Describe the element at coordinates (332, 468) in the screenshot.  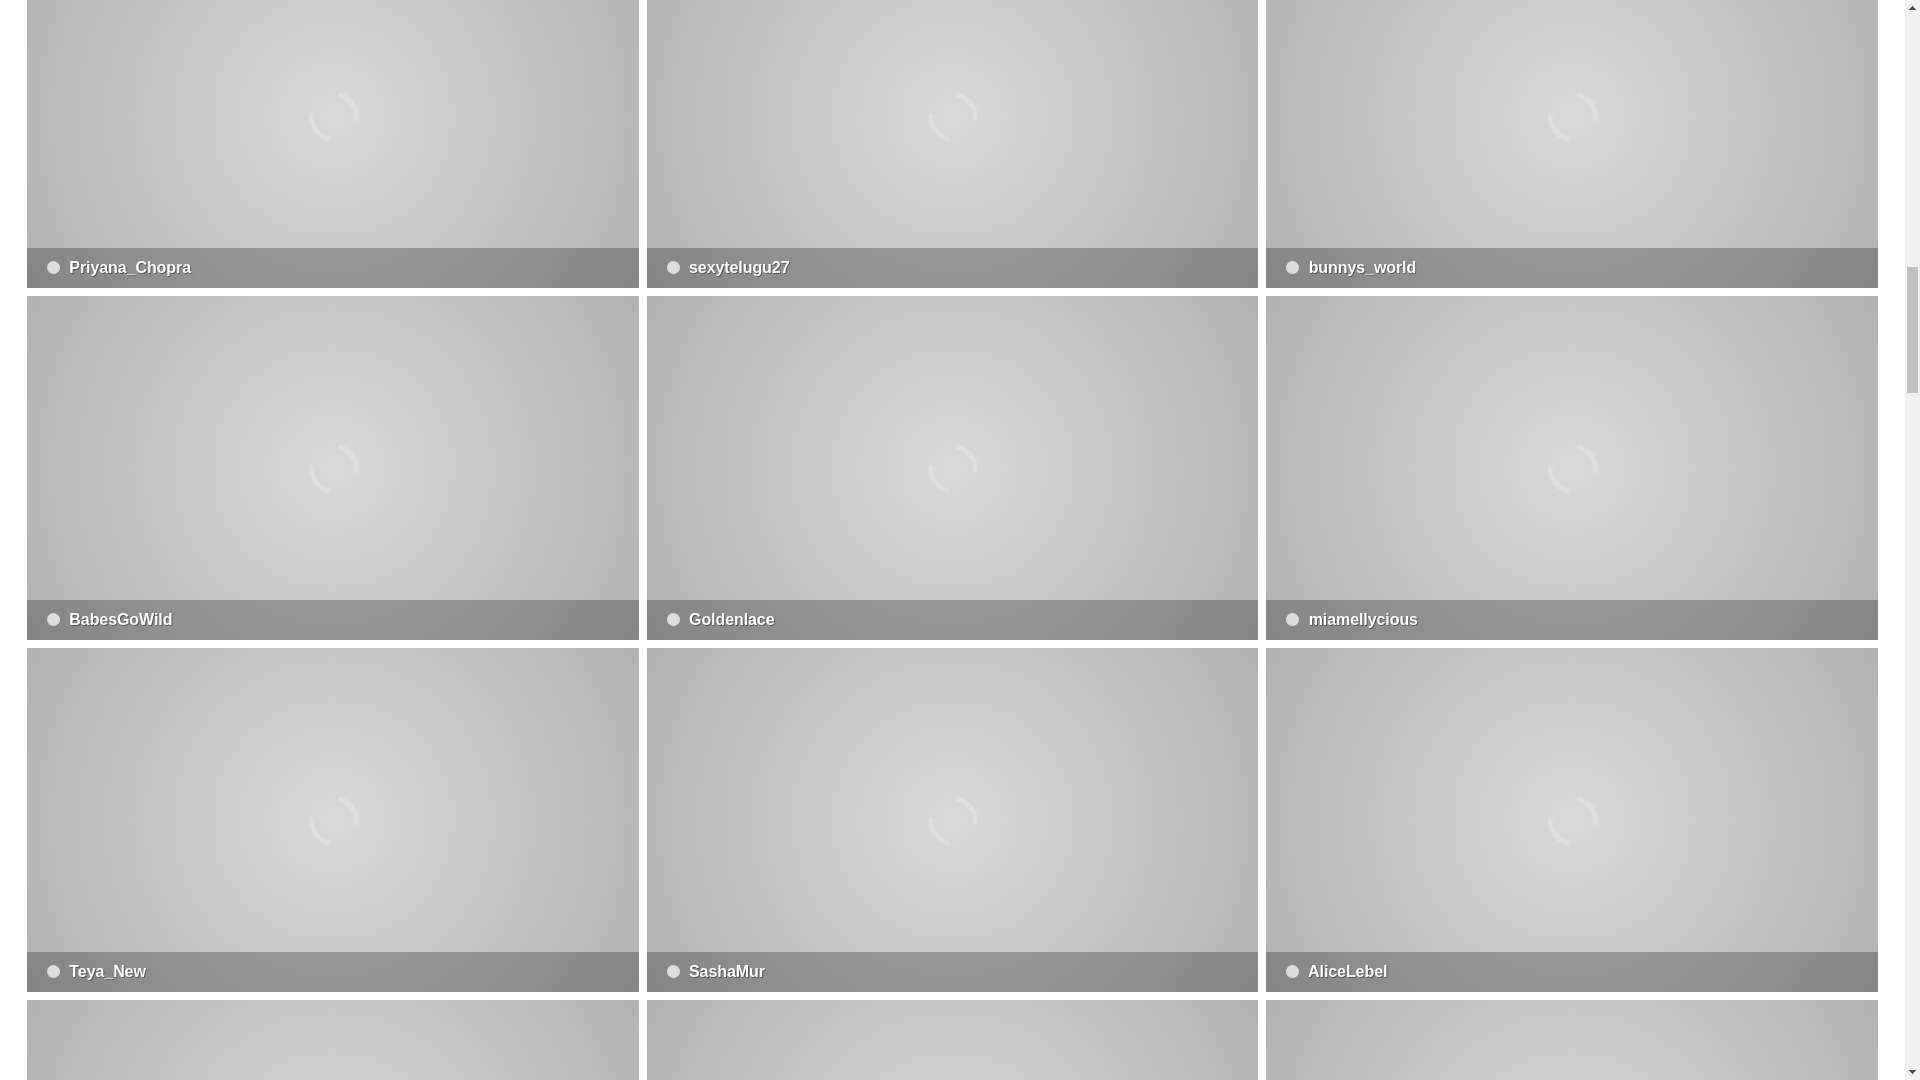
I see `BabesGoWild` at that location.